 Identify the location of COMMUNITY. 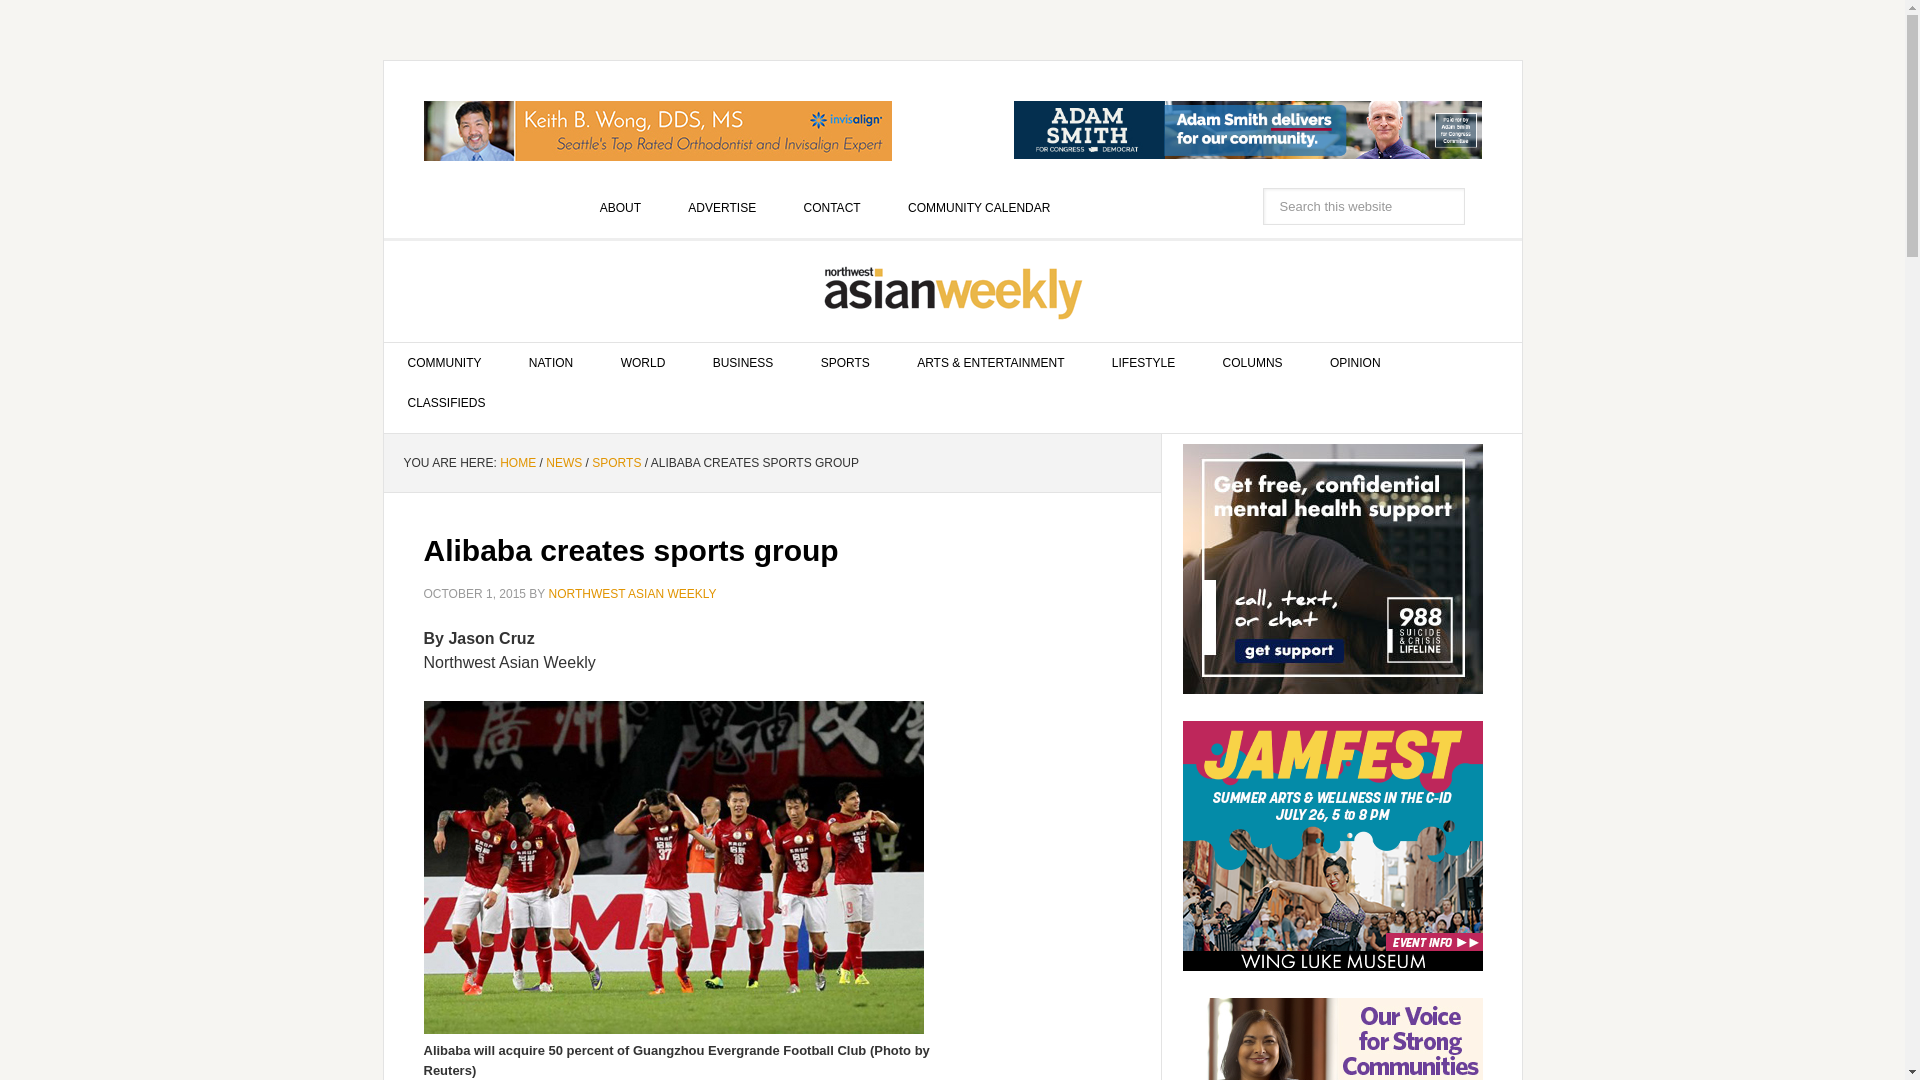
(445, 363).